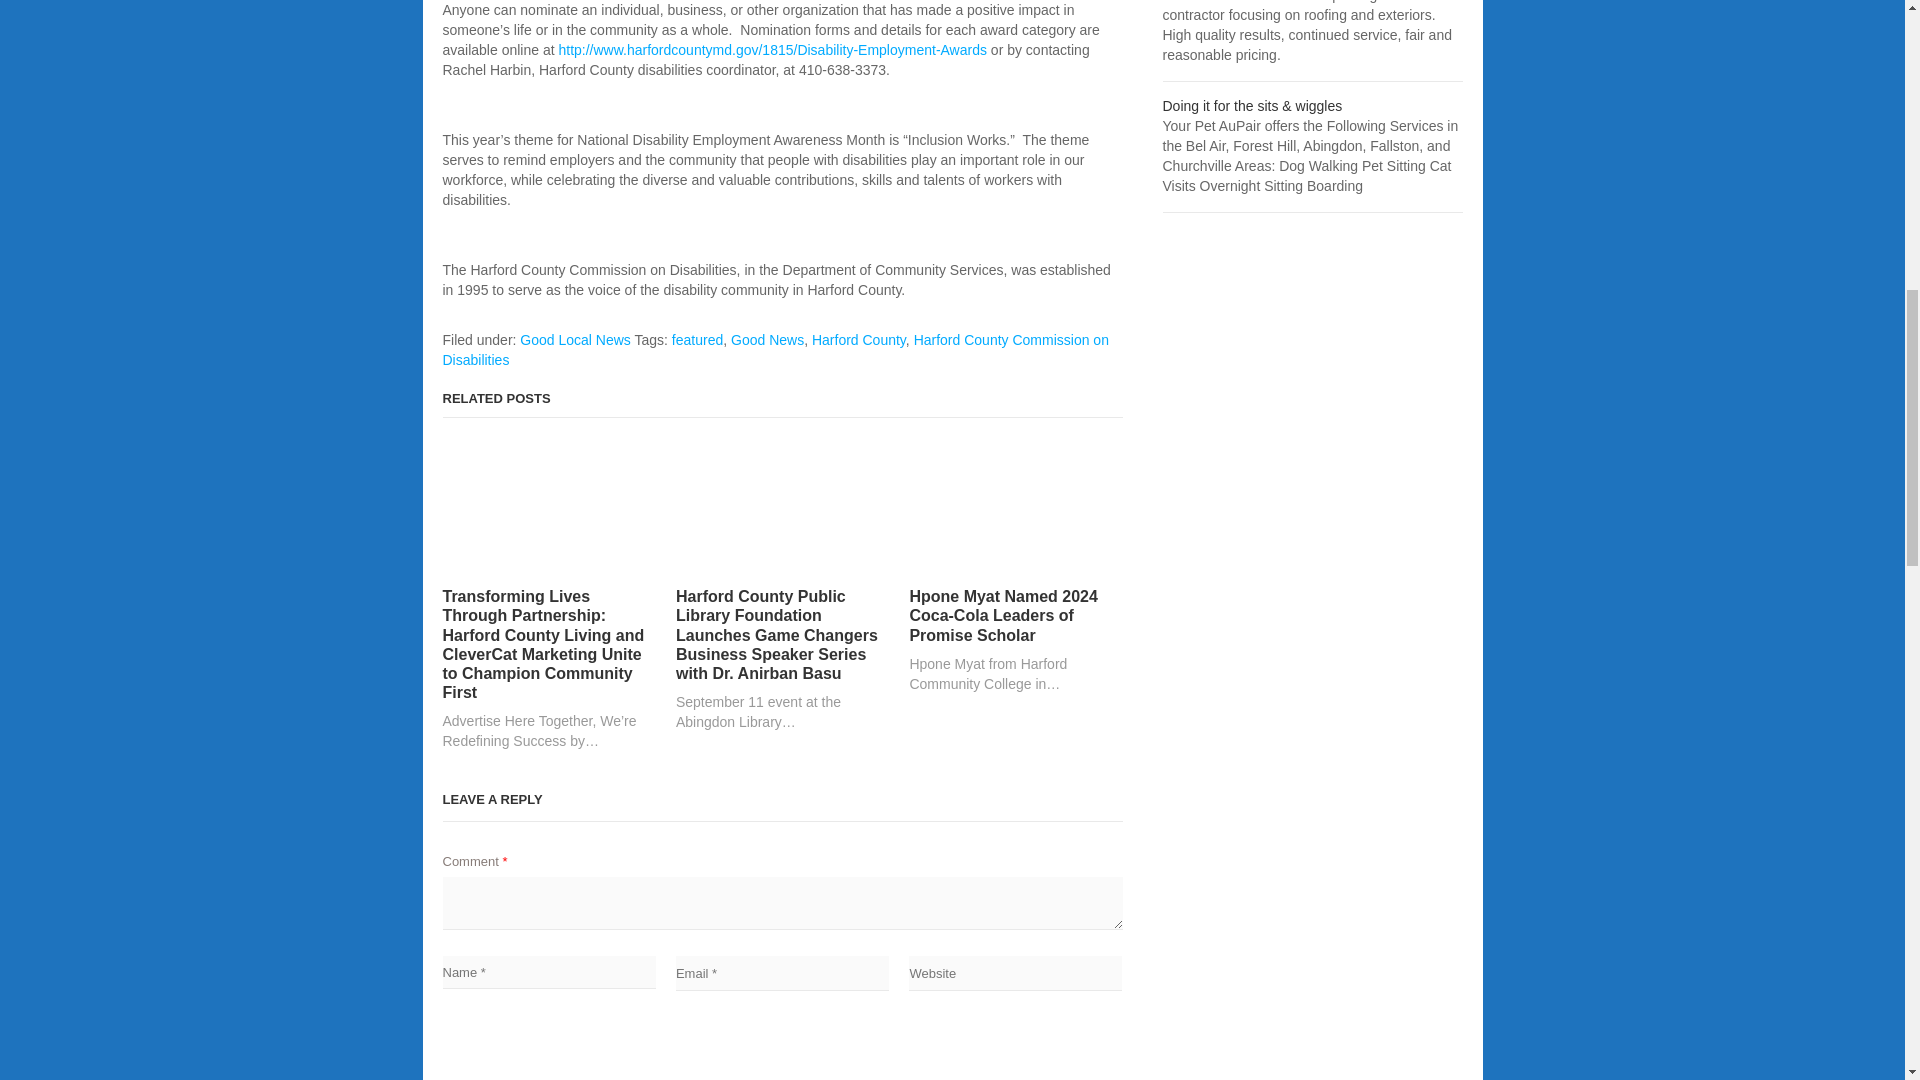 This screenshot has width=1920, height=1080. What do you see at coordinates (576, 339) in the screenshot?
I see `Good Local News` at bounding box center [576, 339].